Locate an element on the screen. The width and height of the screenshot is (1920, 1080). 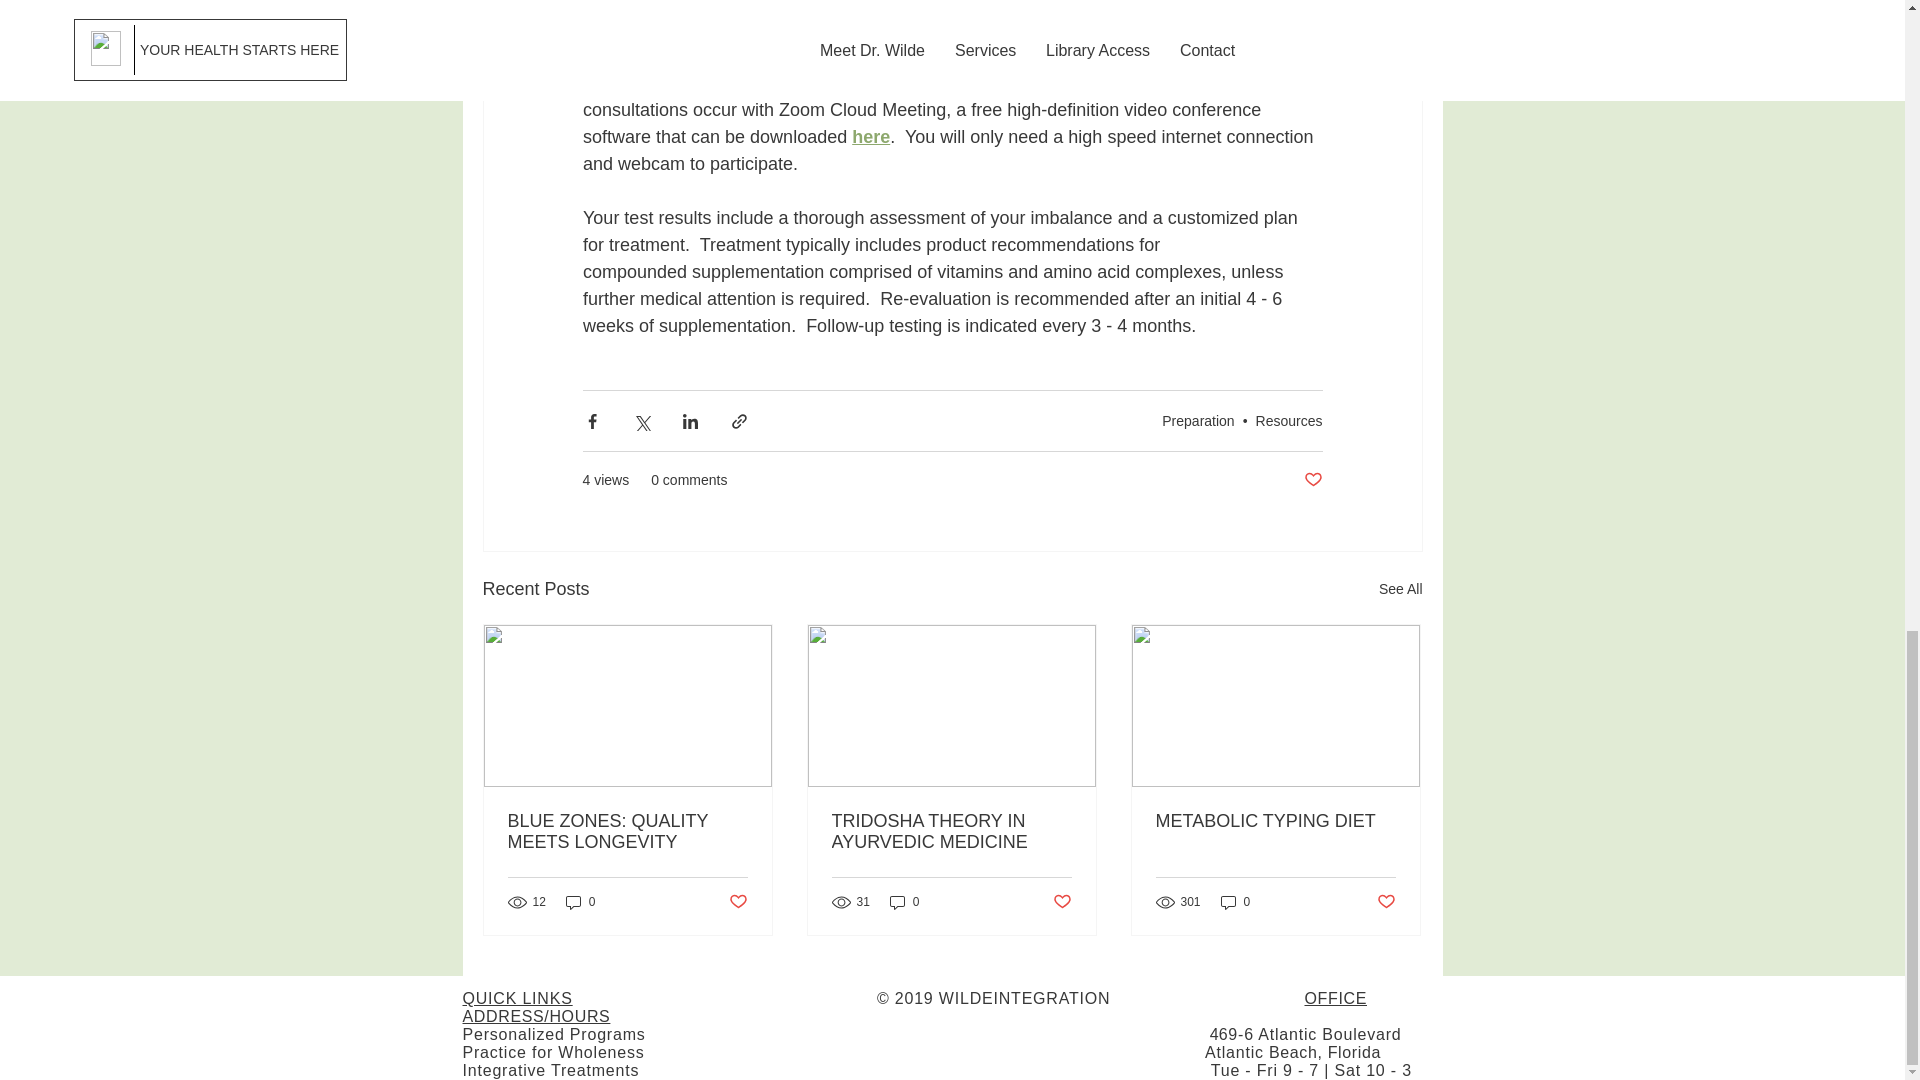
Post not marked as liked is located at coordinates (1386, 902).